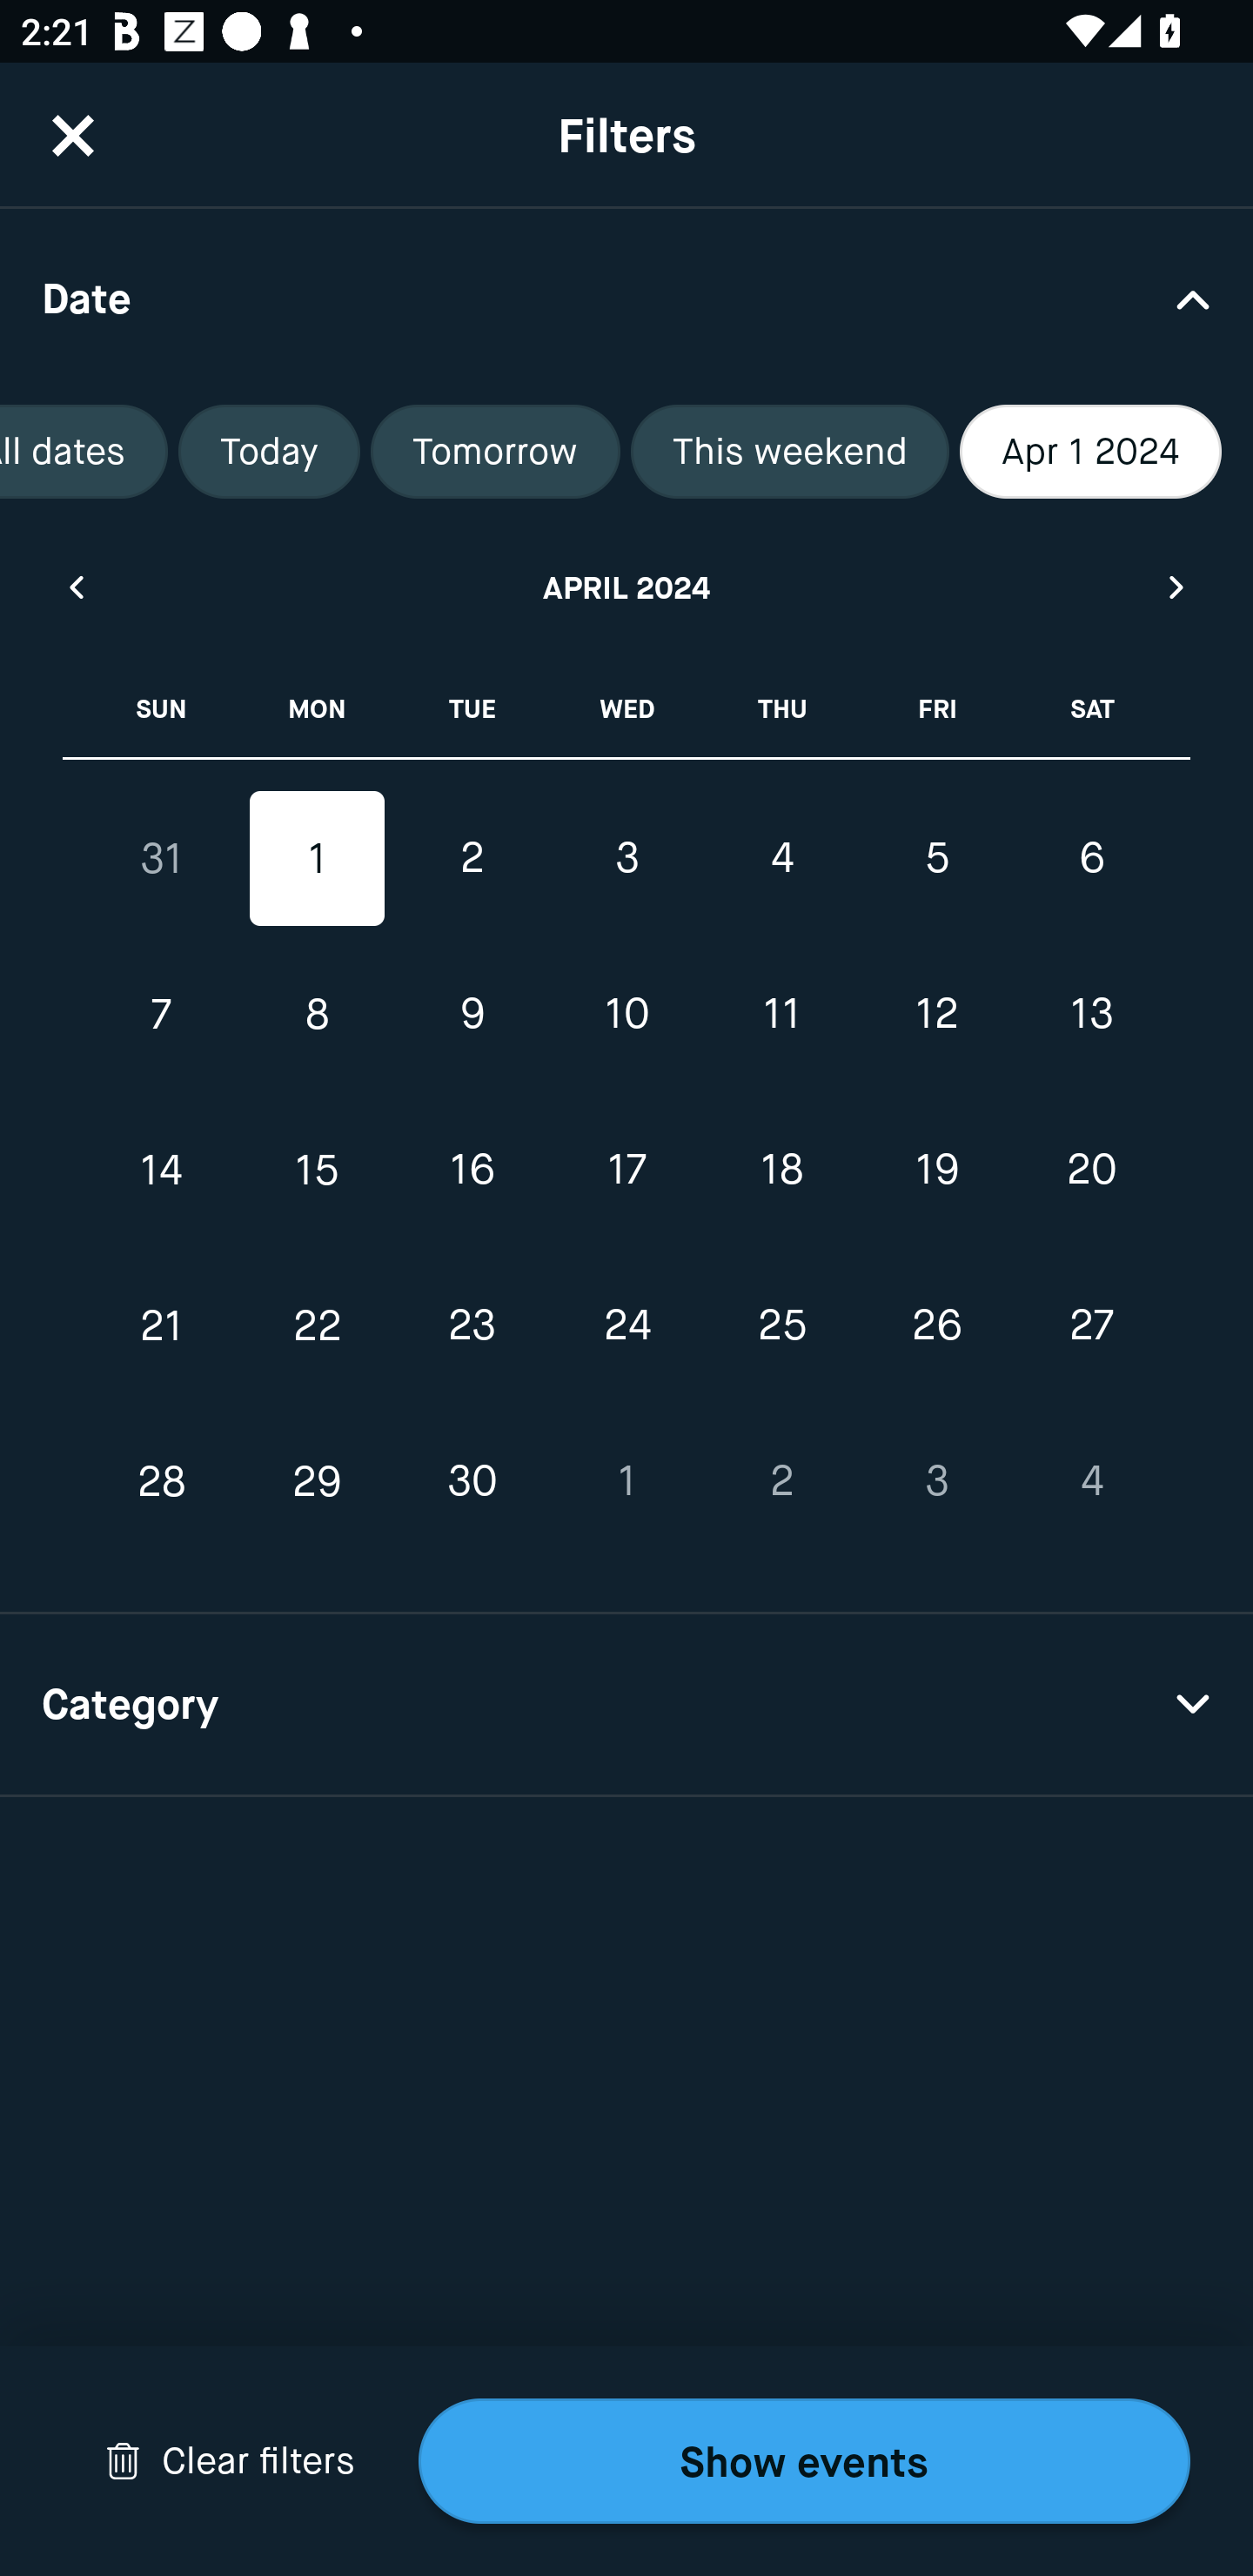  What do you see at coordinates (936, 1015) in the screenshot?
I see `12` at bounding box center [936, 1015].